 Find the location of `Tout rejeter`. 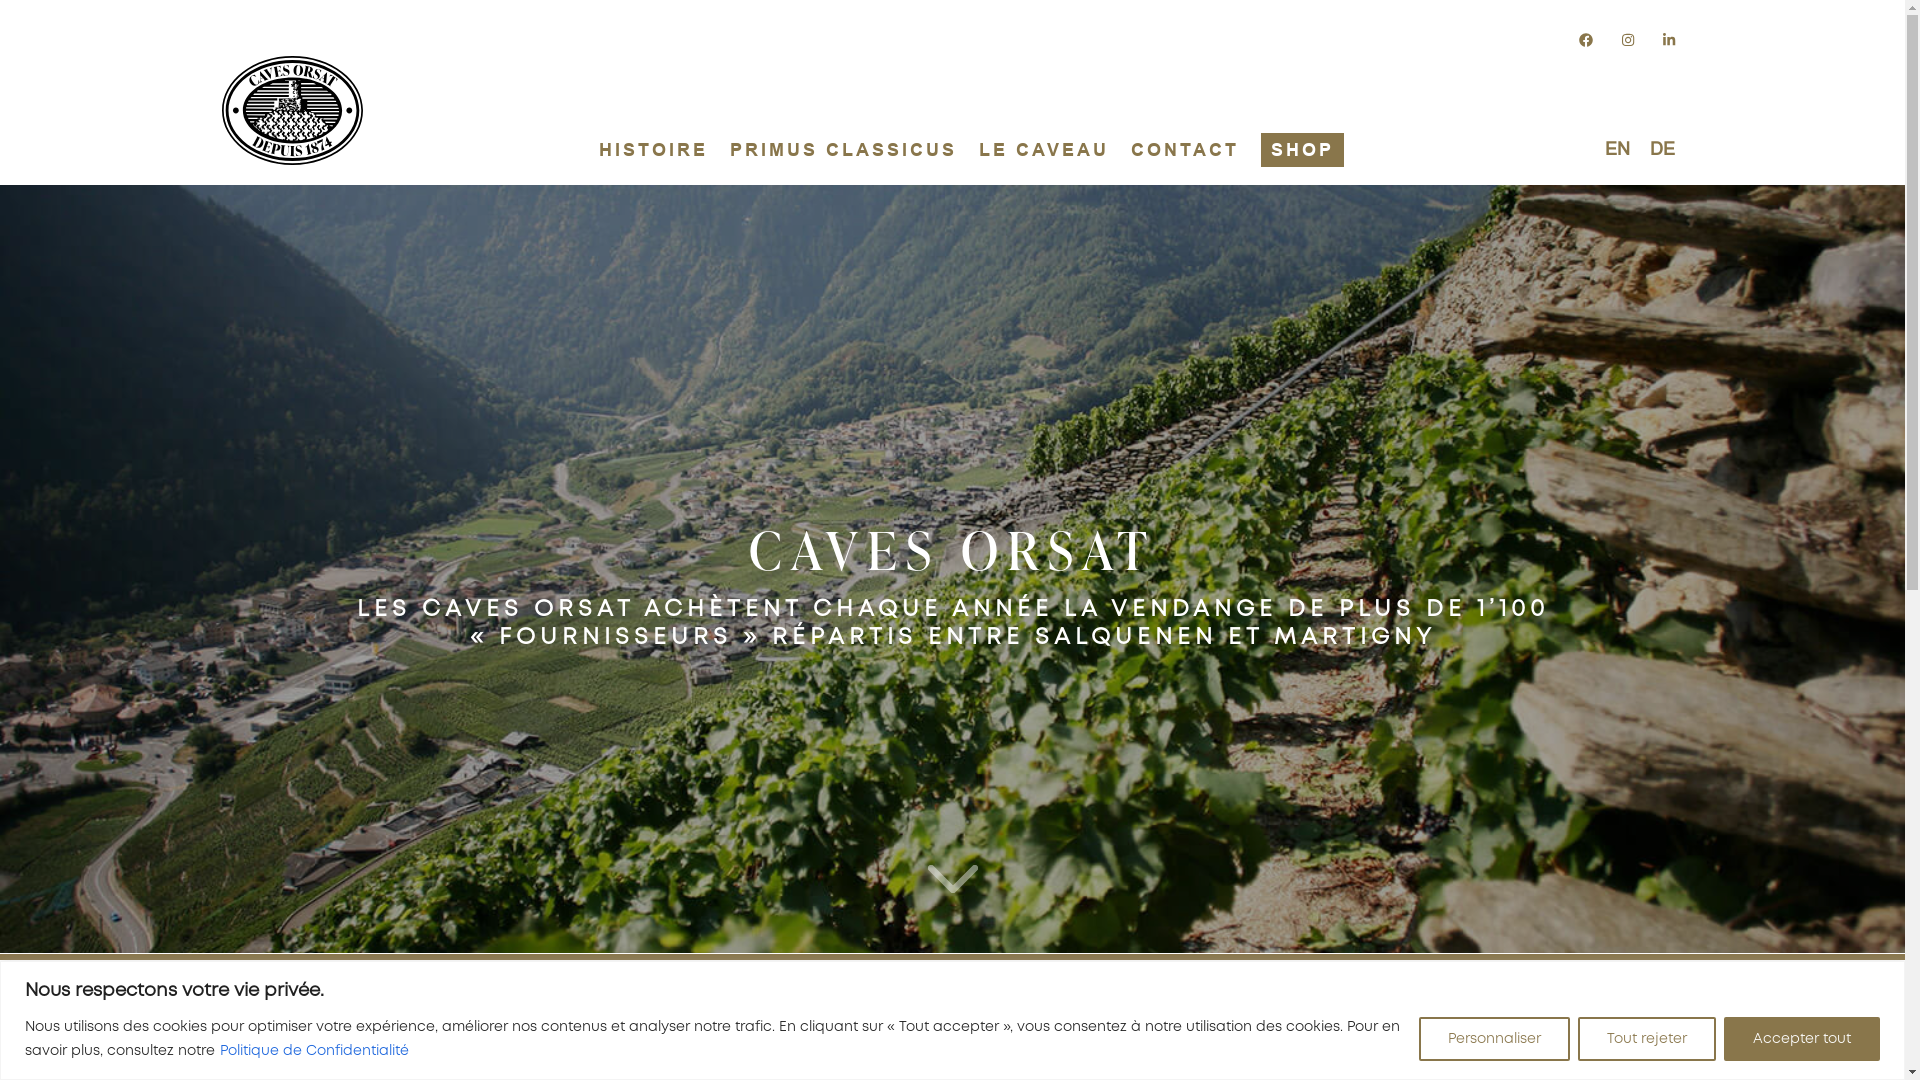

Tout rejeter is located at coordinates (1647, 1038).